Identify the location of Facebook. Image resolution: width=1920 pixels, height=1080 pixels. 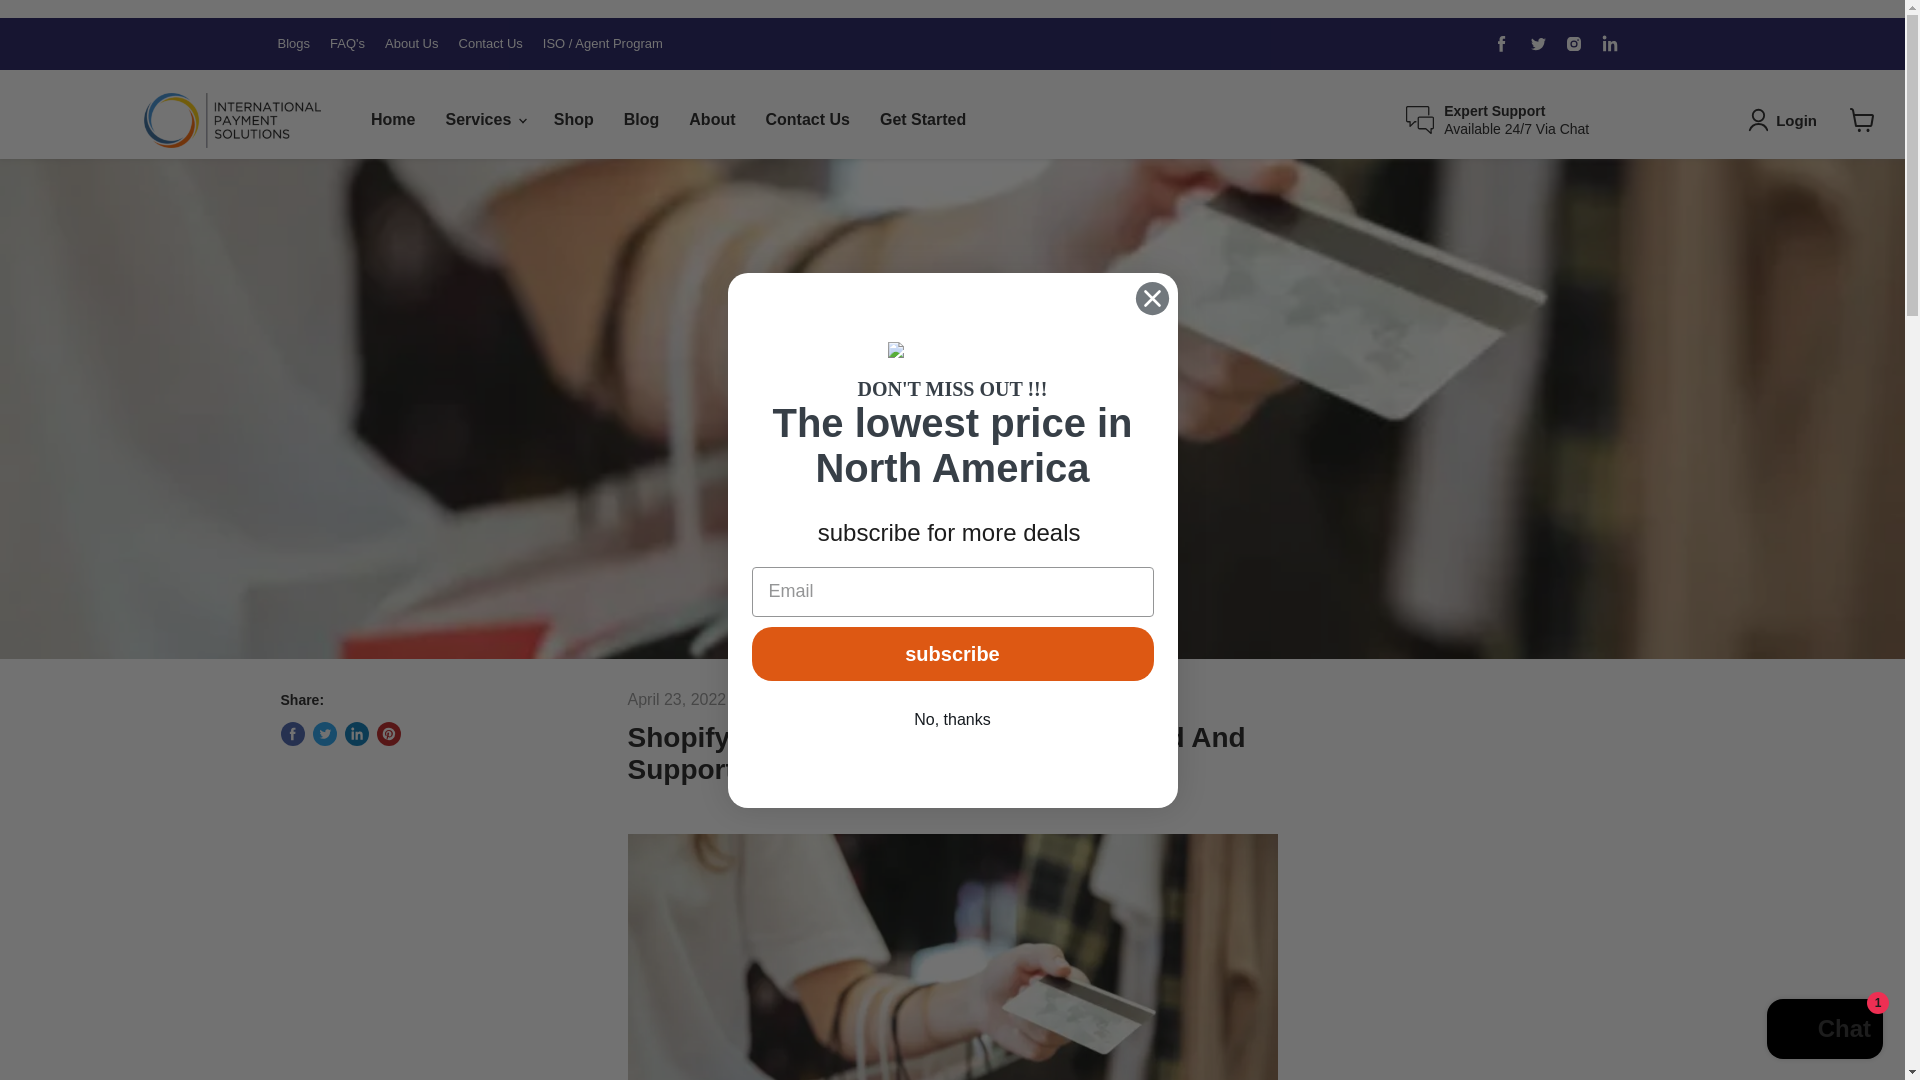
(1502, 44).